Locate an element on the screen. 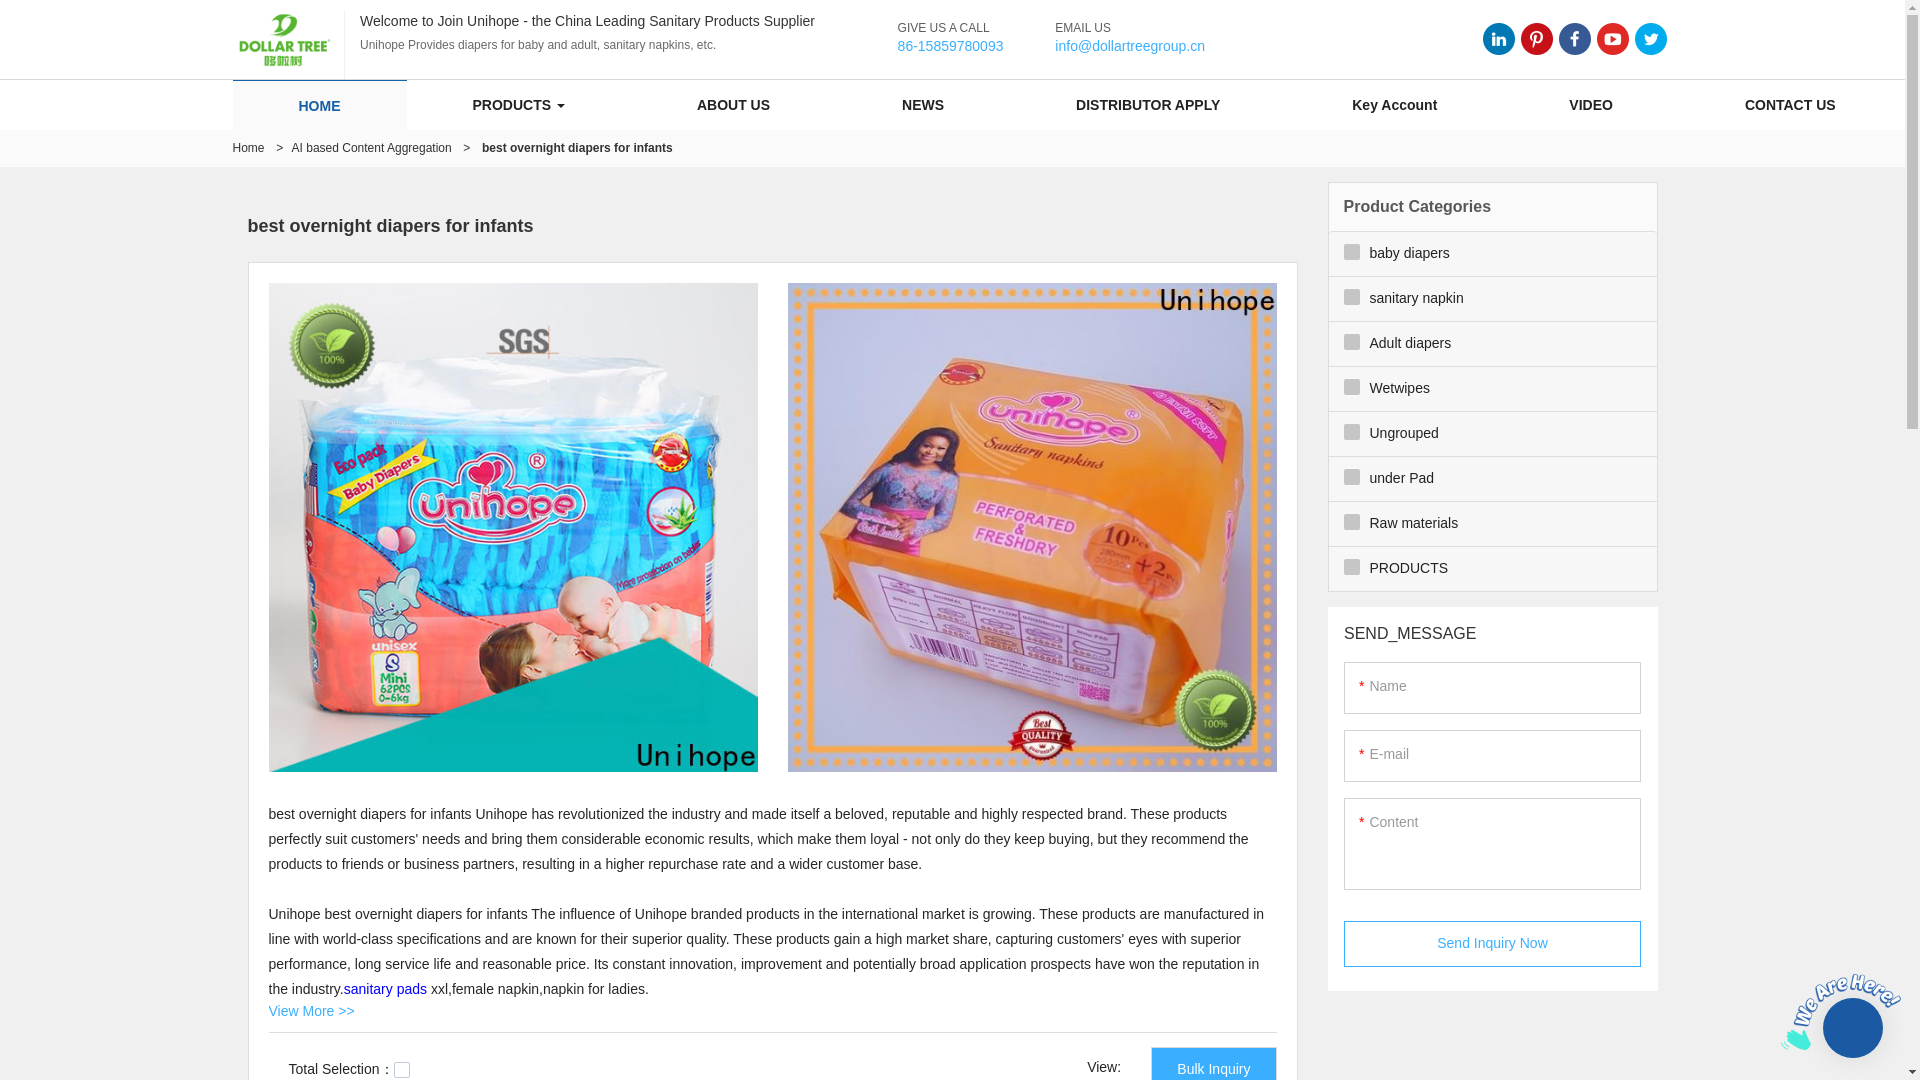 The height and width of the screenshot is (1080, 1920). NEWS is located at coordinates (922, 104).